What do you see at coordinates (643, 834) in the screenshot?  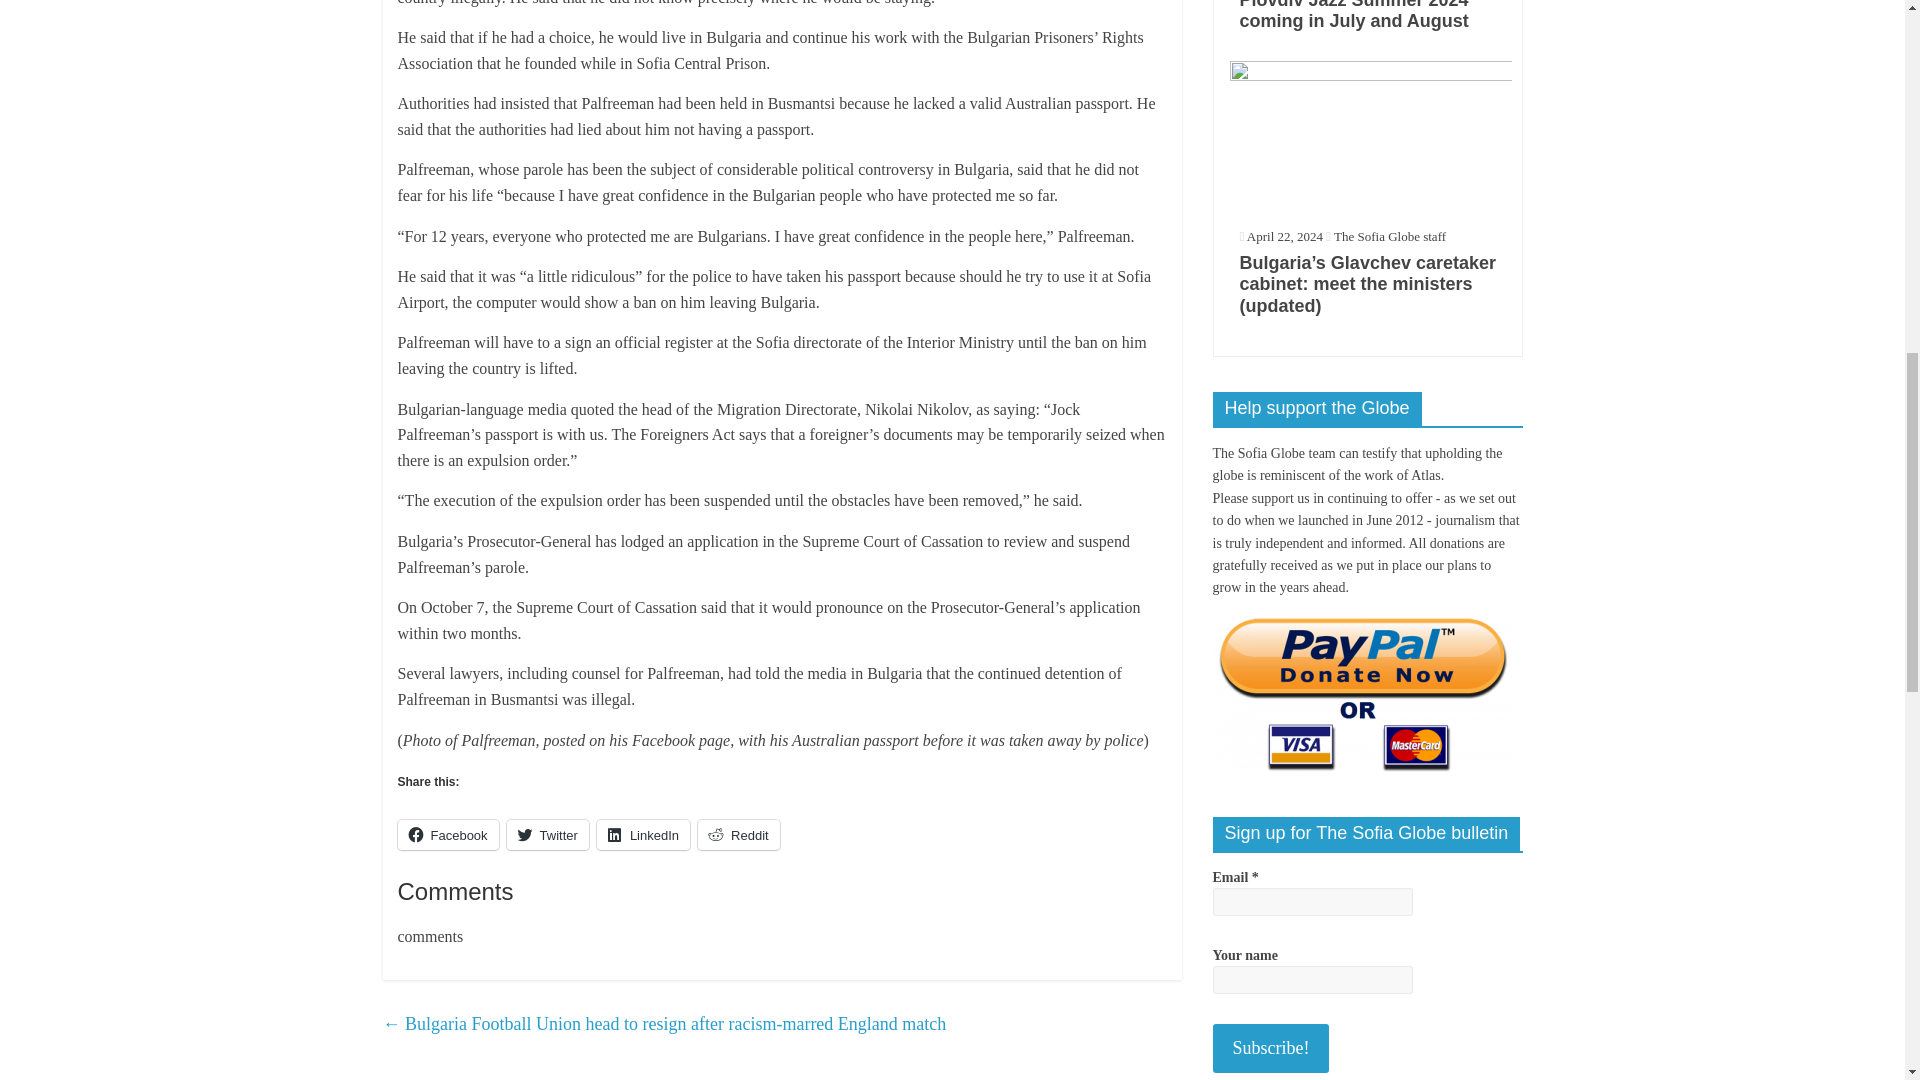 I see `LinkedIn` at bounding box center [643, 834].